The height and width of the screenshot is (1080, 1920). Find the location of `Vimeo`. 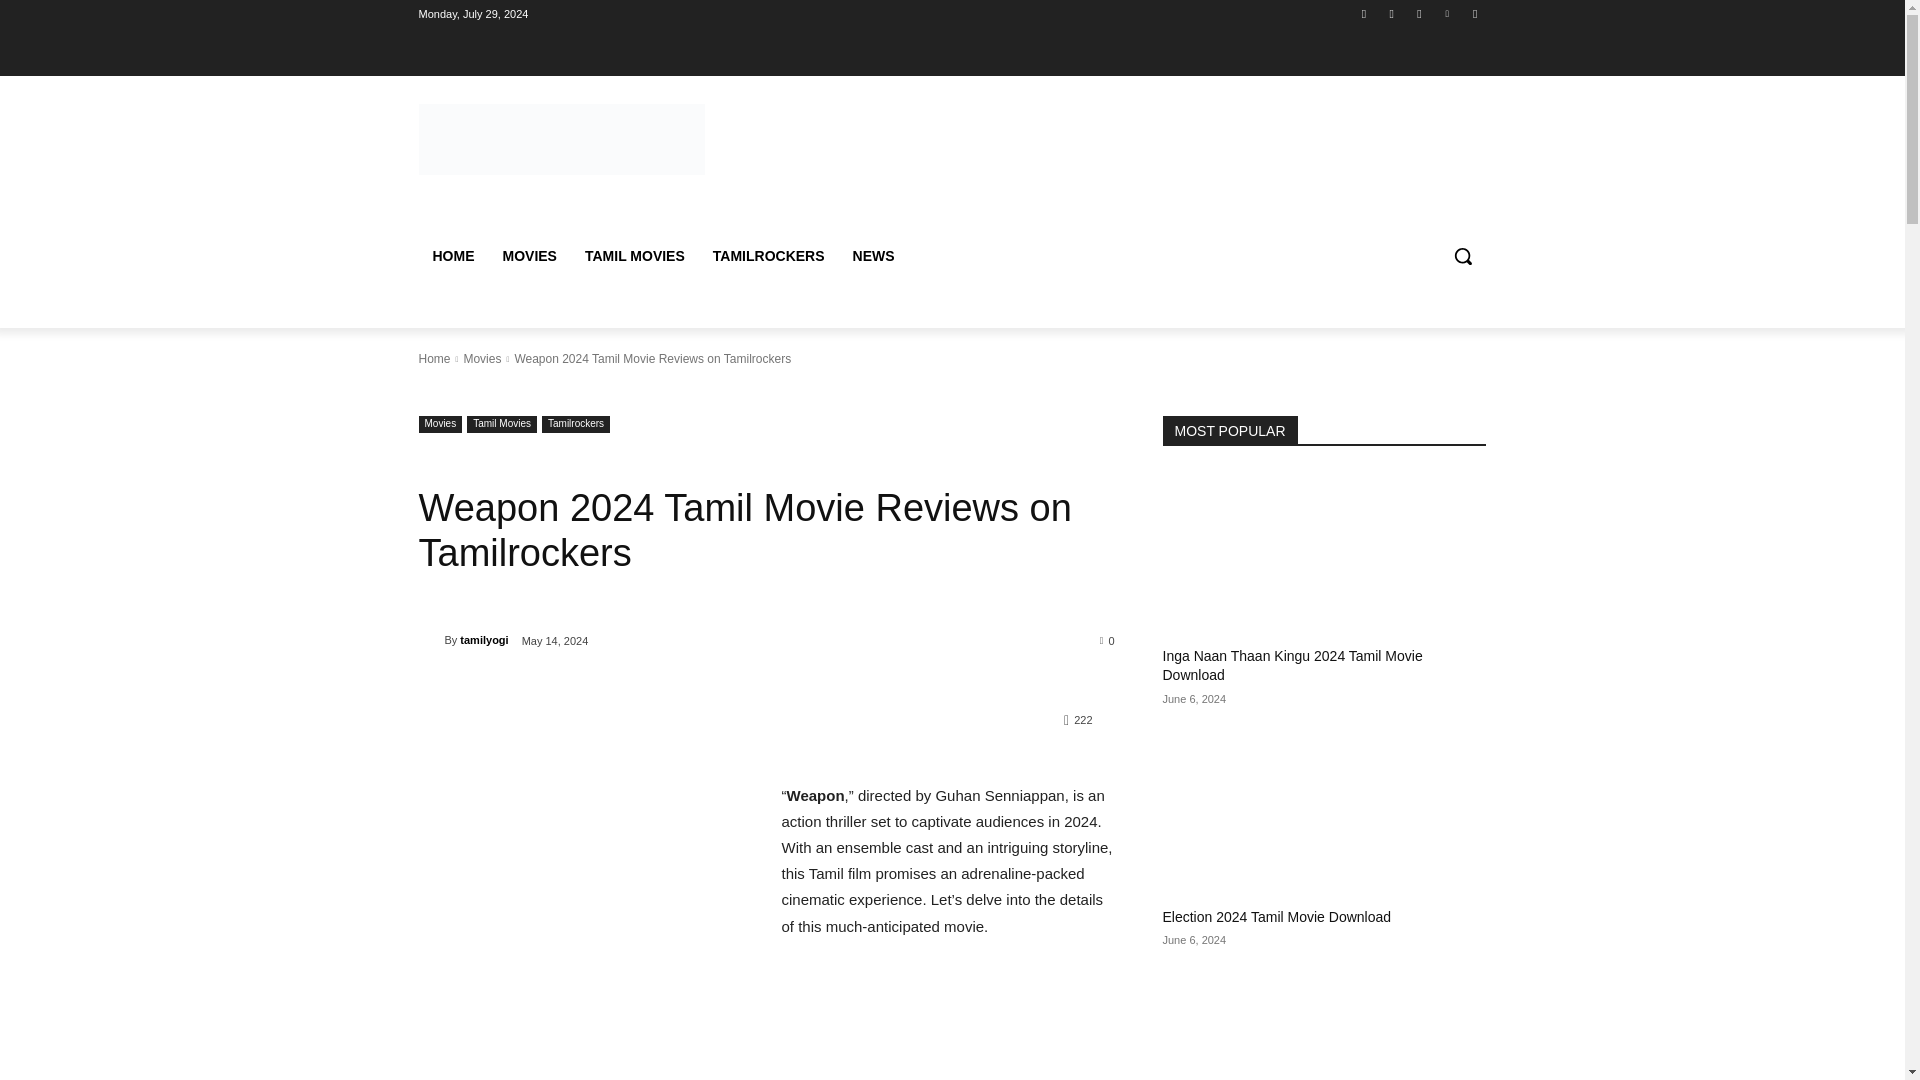

Vimeo is located at coordinates (1448, 13).